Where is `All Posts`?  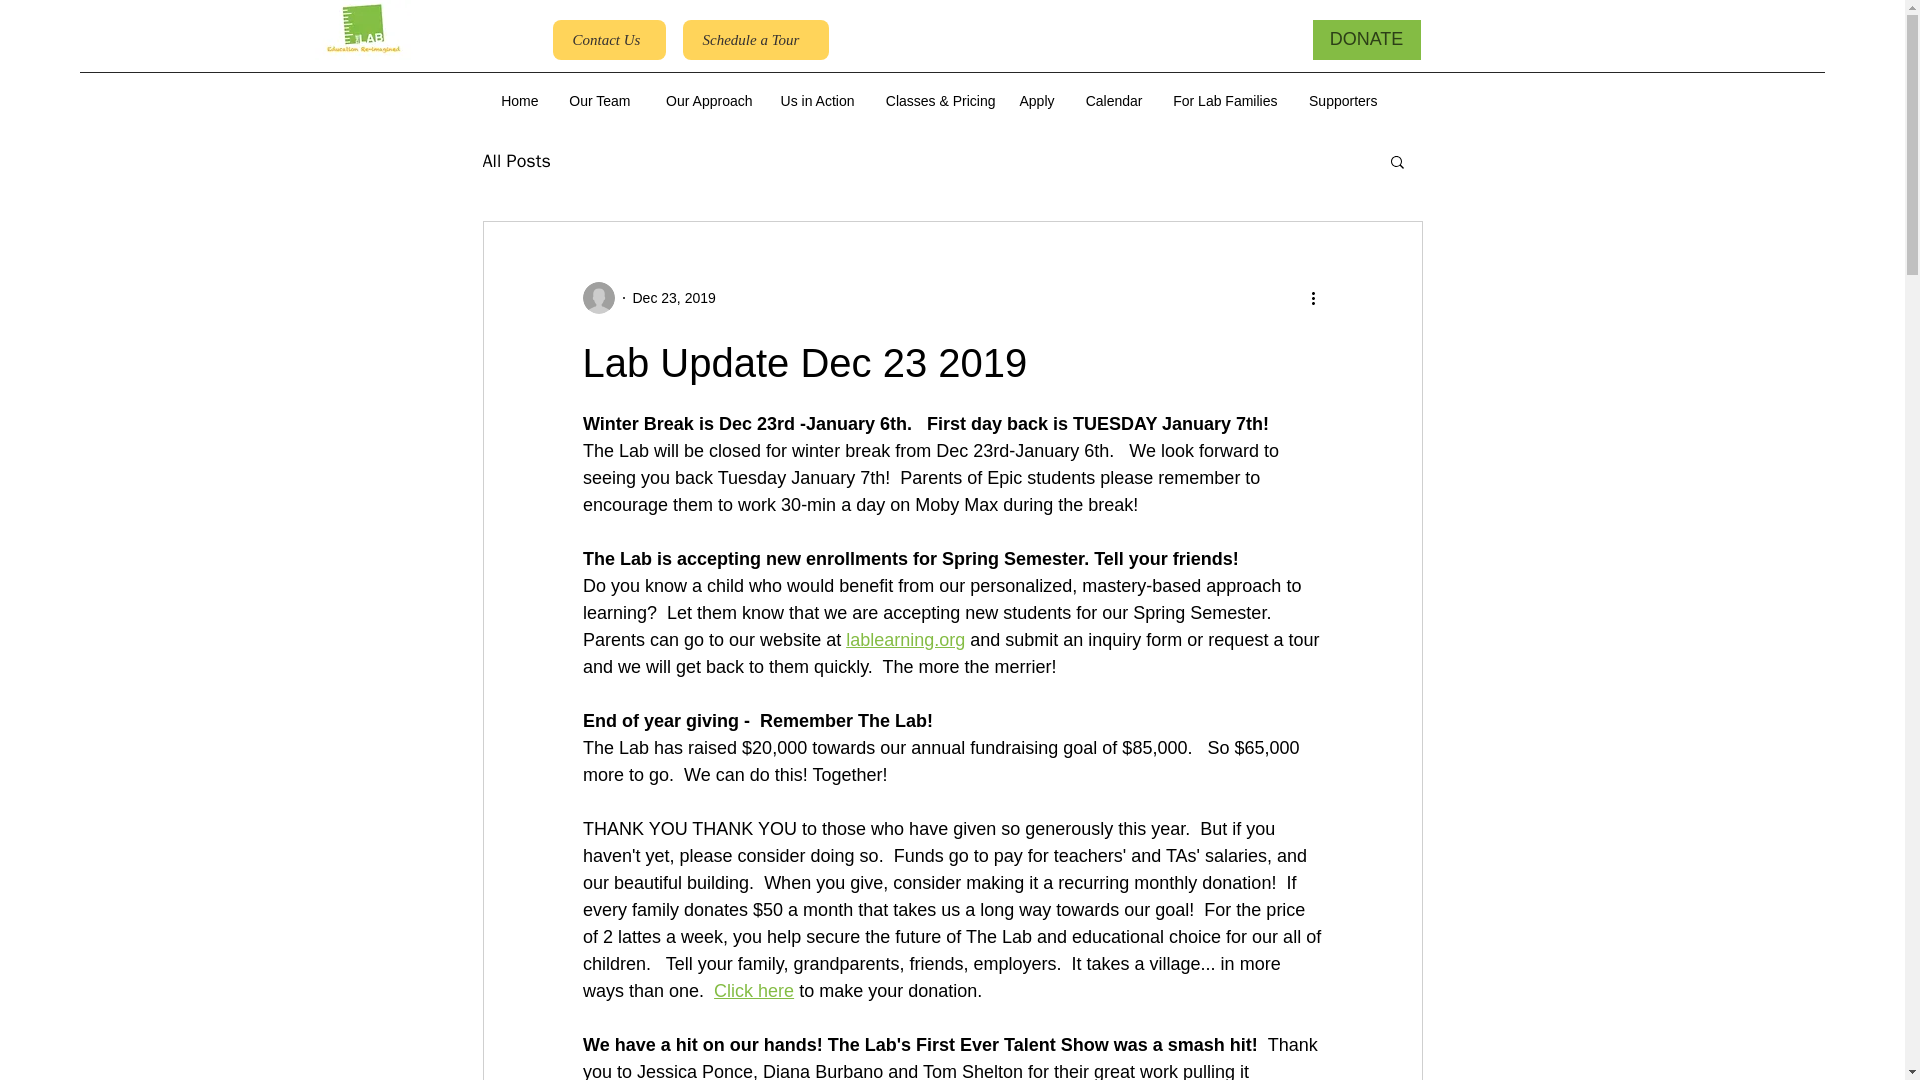
All Posts is located at coordinates (515, 160).